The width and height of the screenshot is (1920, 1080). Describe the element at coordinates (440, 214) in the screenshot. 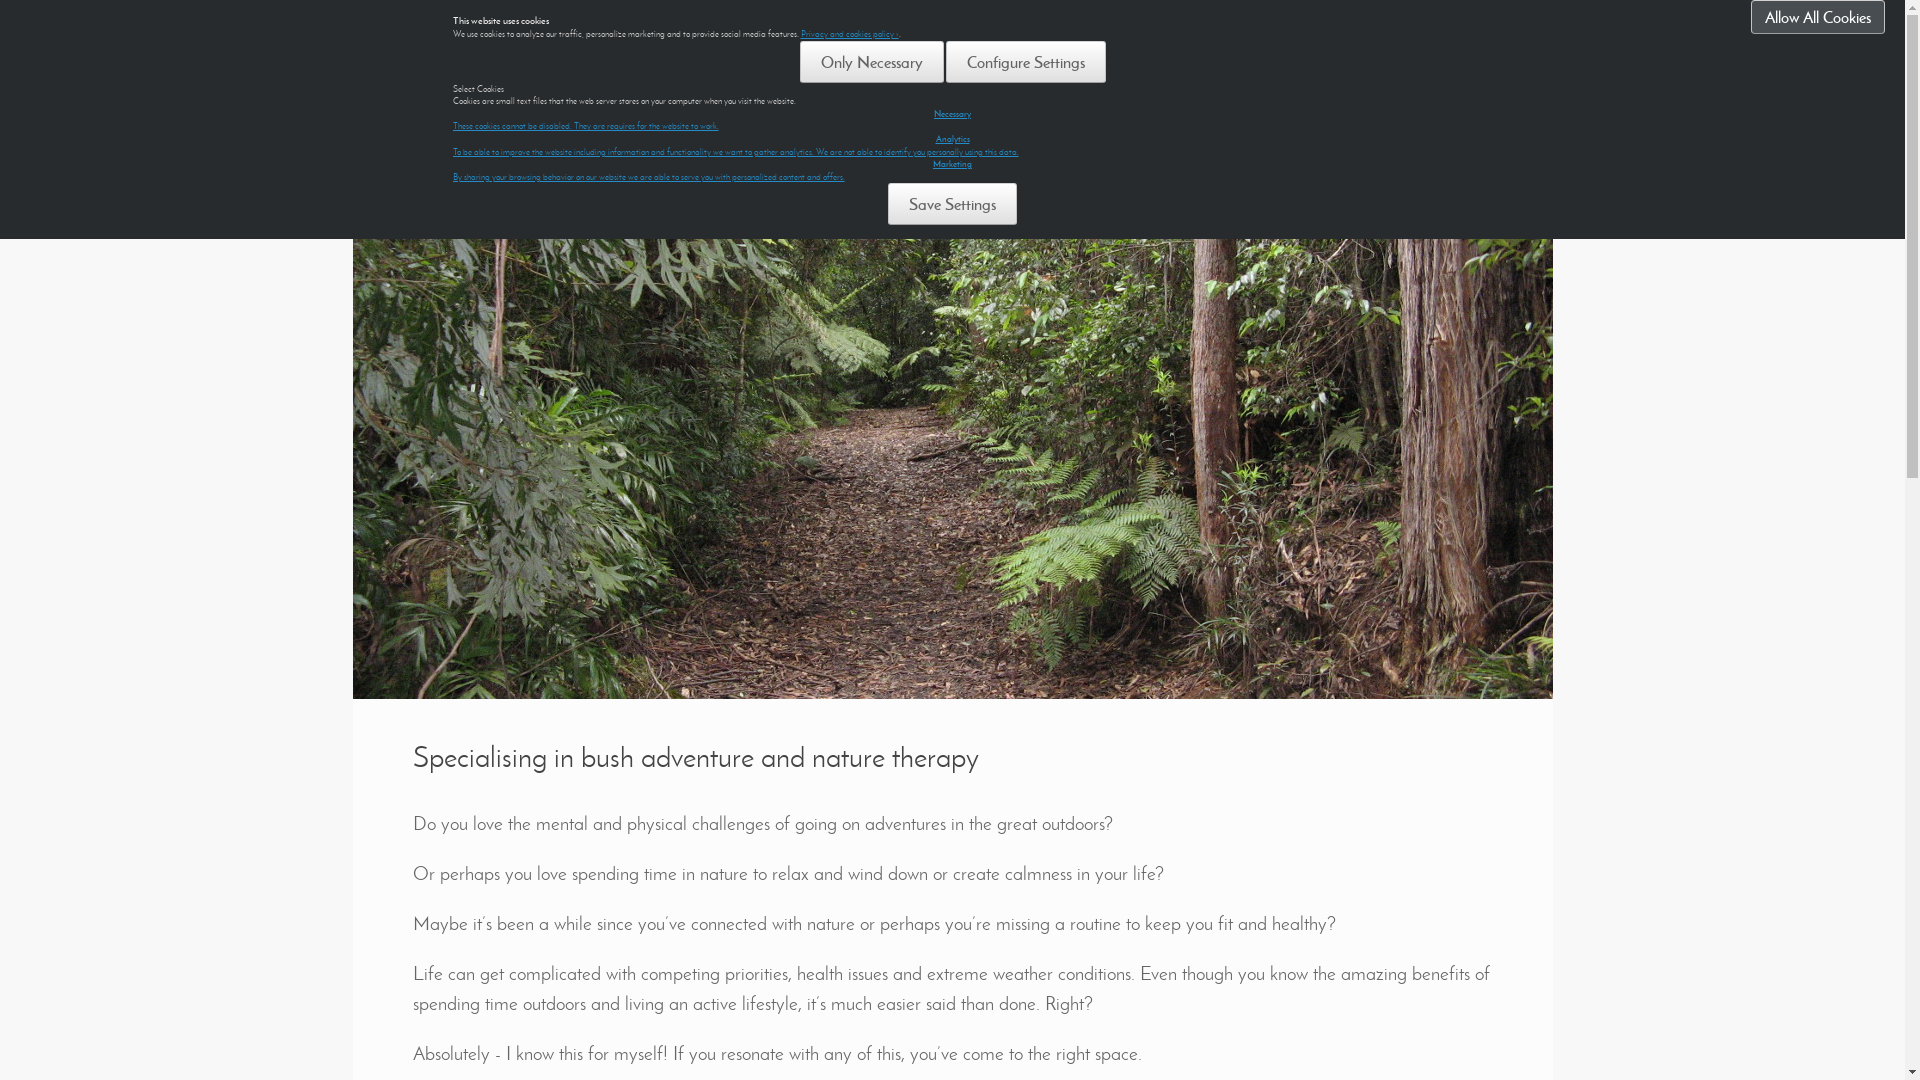

I see `Home` at that location.